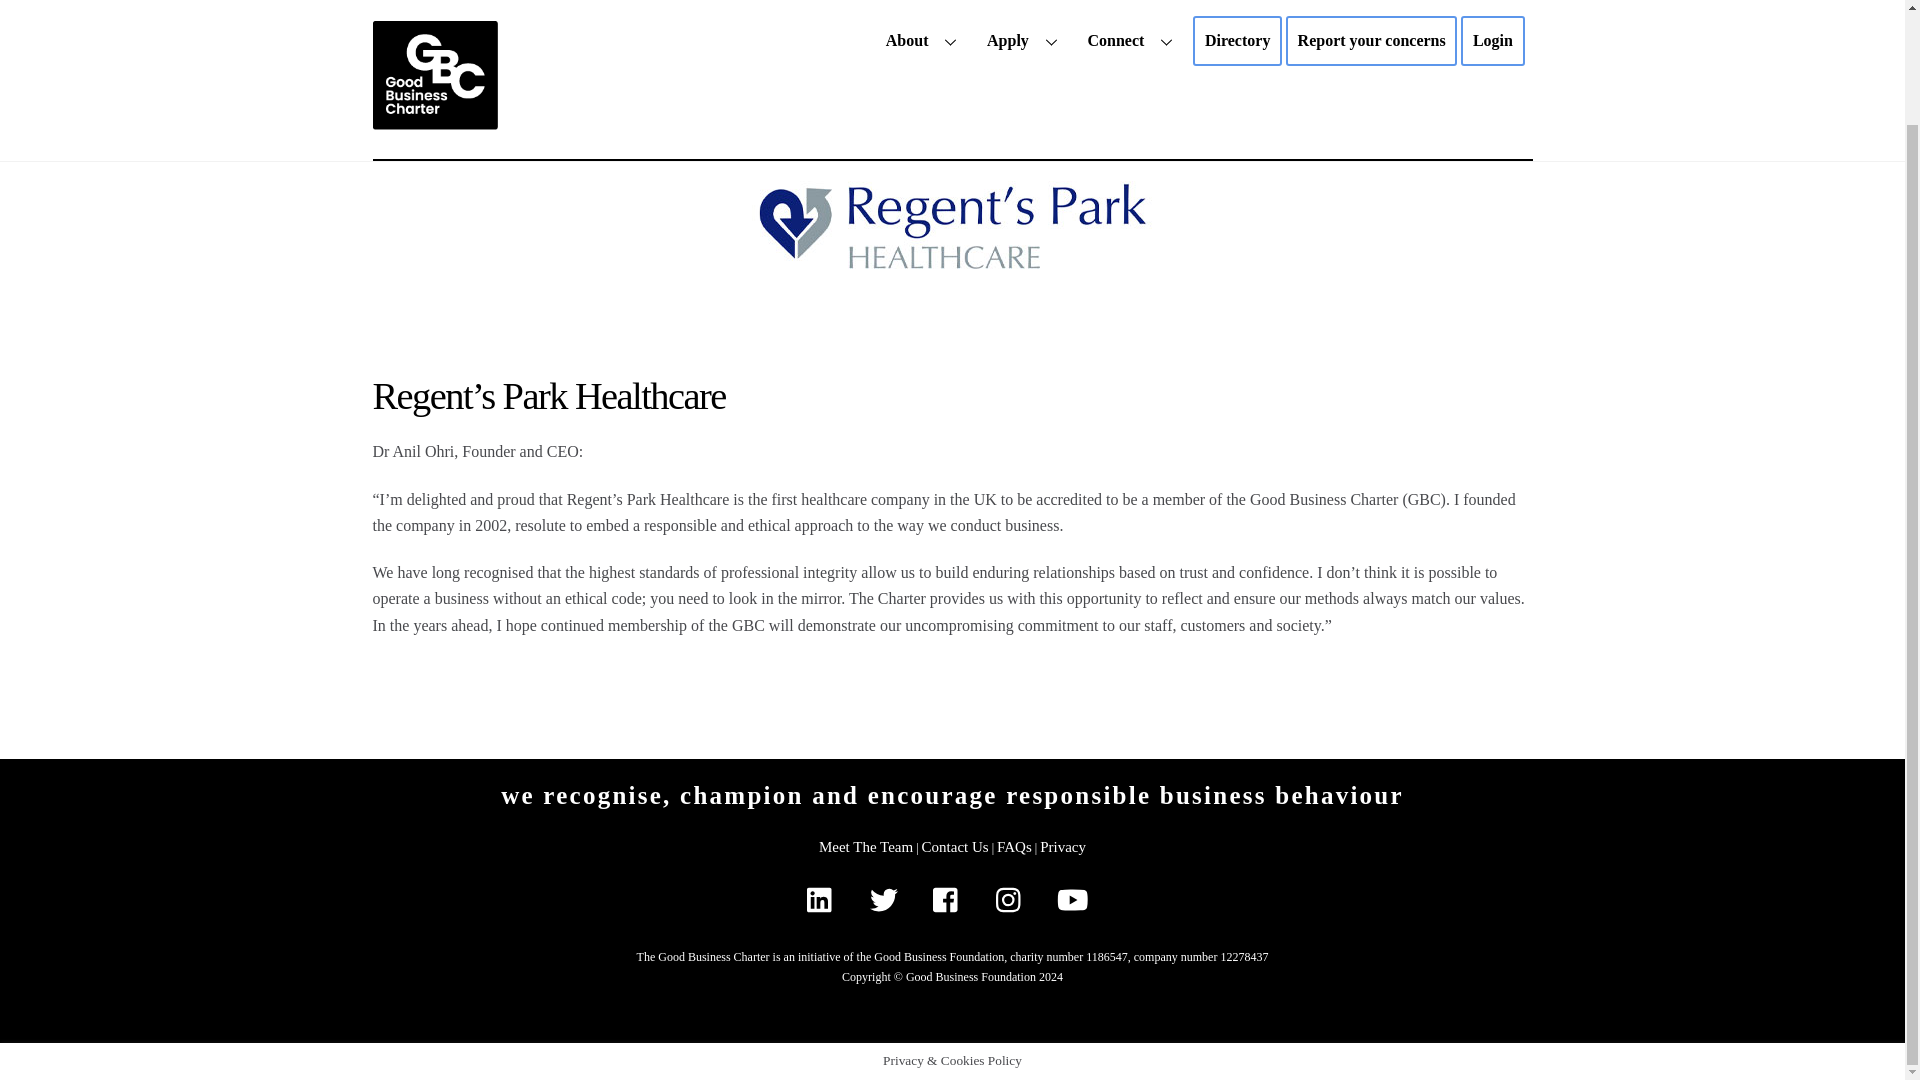 The width and height of the screenshot is (1920, 1080). Describe the element at coordinates (952, 228) in the screenshot. I see `Regents-park-health` at that location.